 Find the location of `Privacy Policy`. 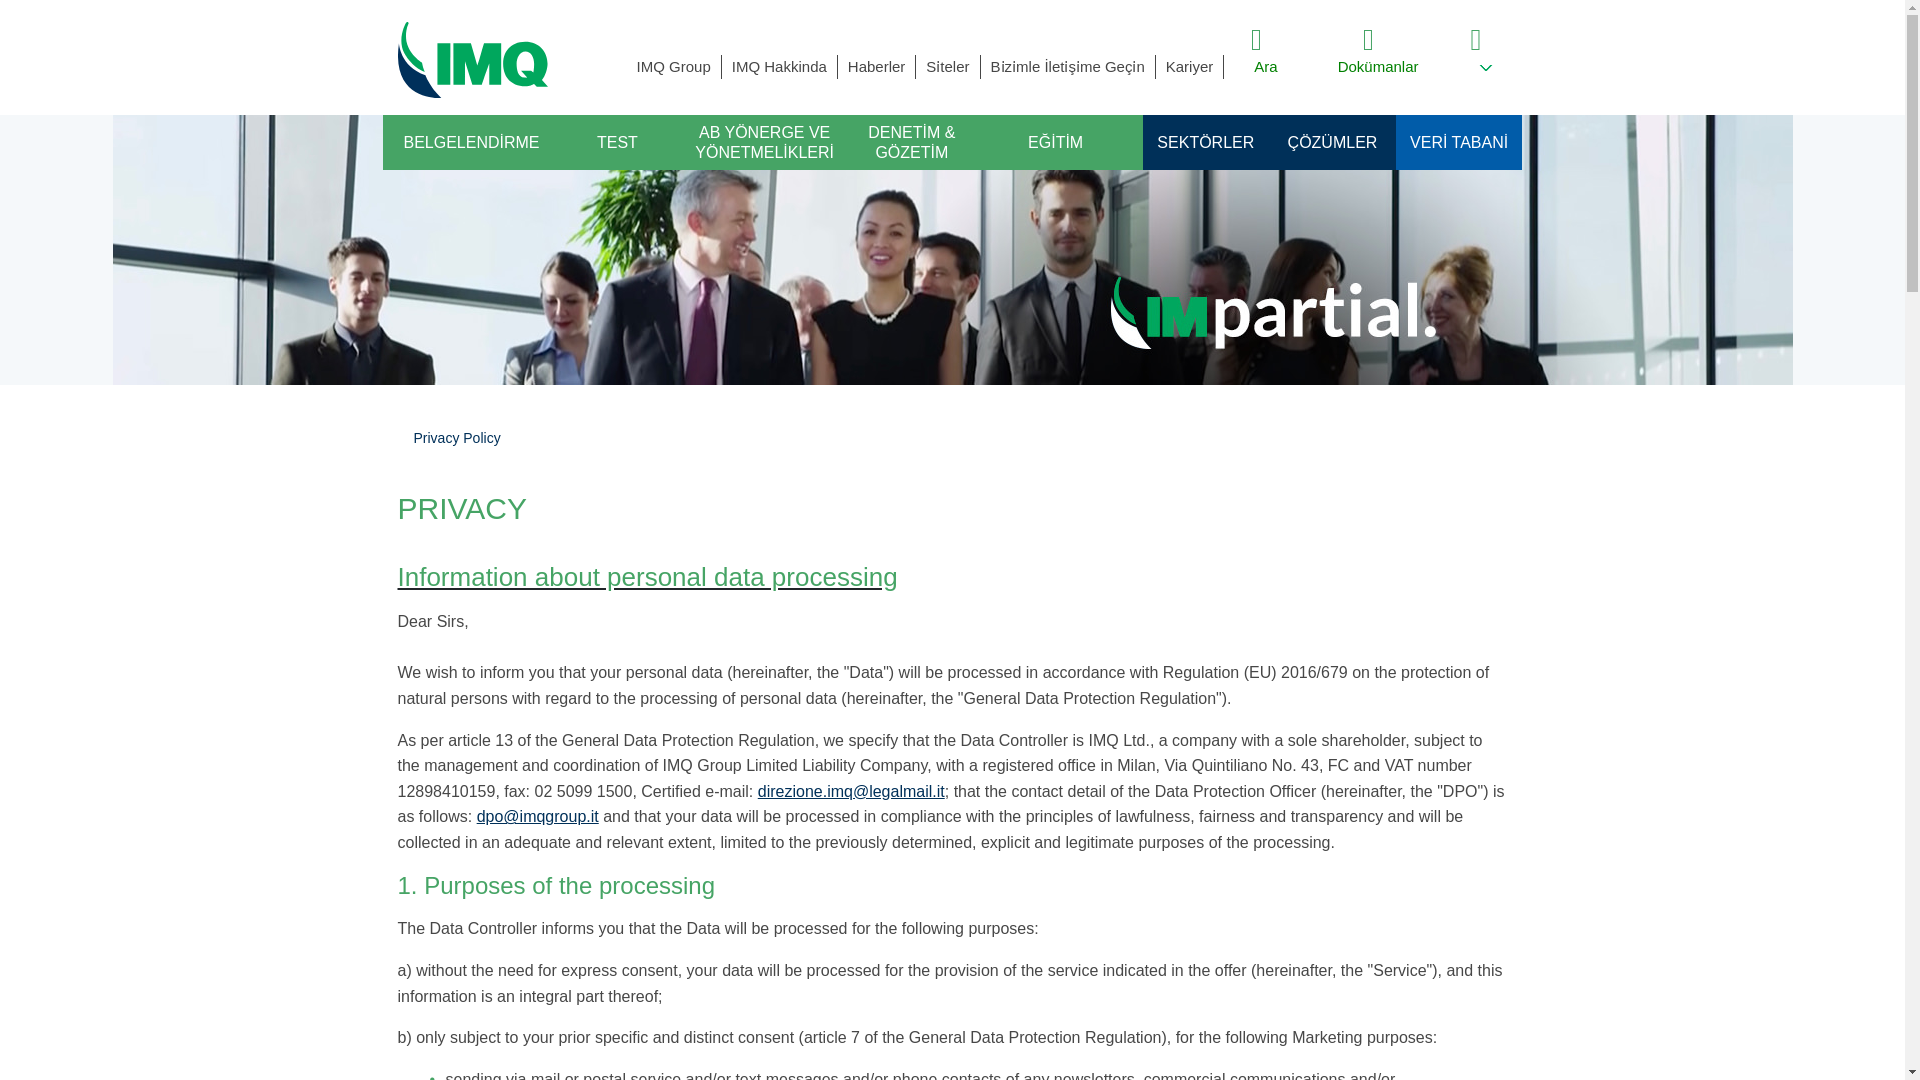

Privacy Policy is located at coordinates (458, 438).